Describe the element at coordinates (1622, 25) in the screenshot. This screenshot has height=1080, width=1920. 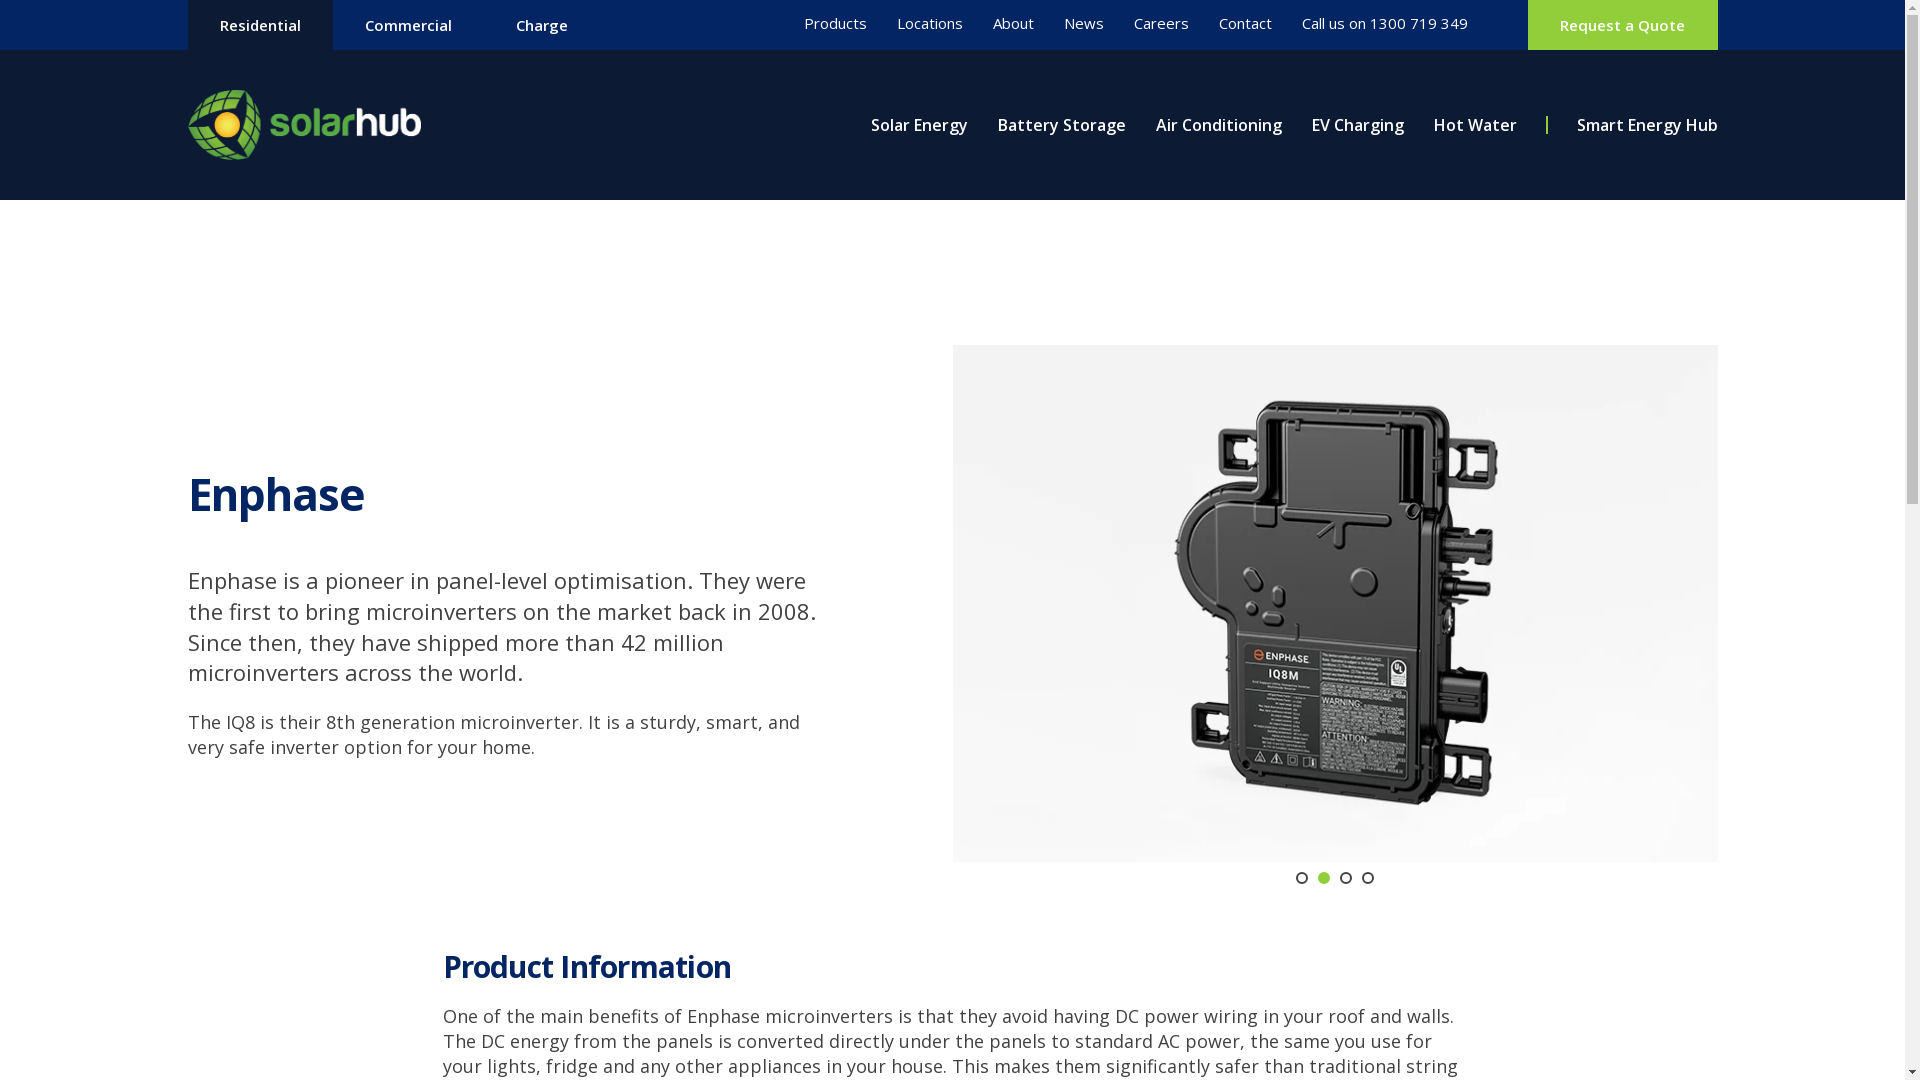
I see `Request a Quote` at that location.